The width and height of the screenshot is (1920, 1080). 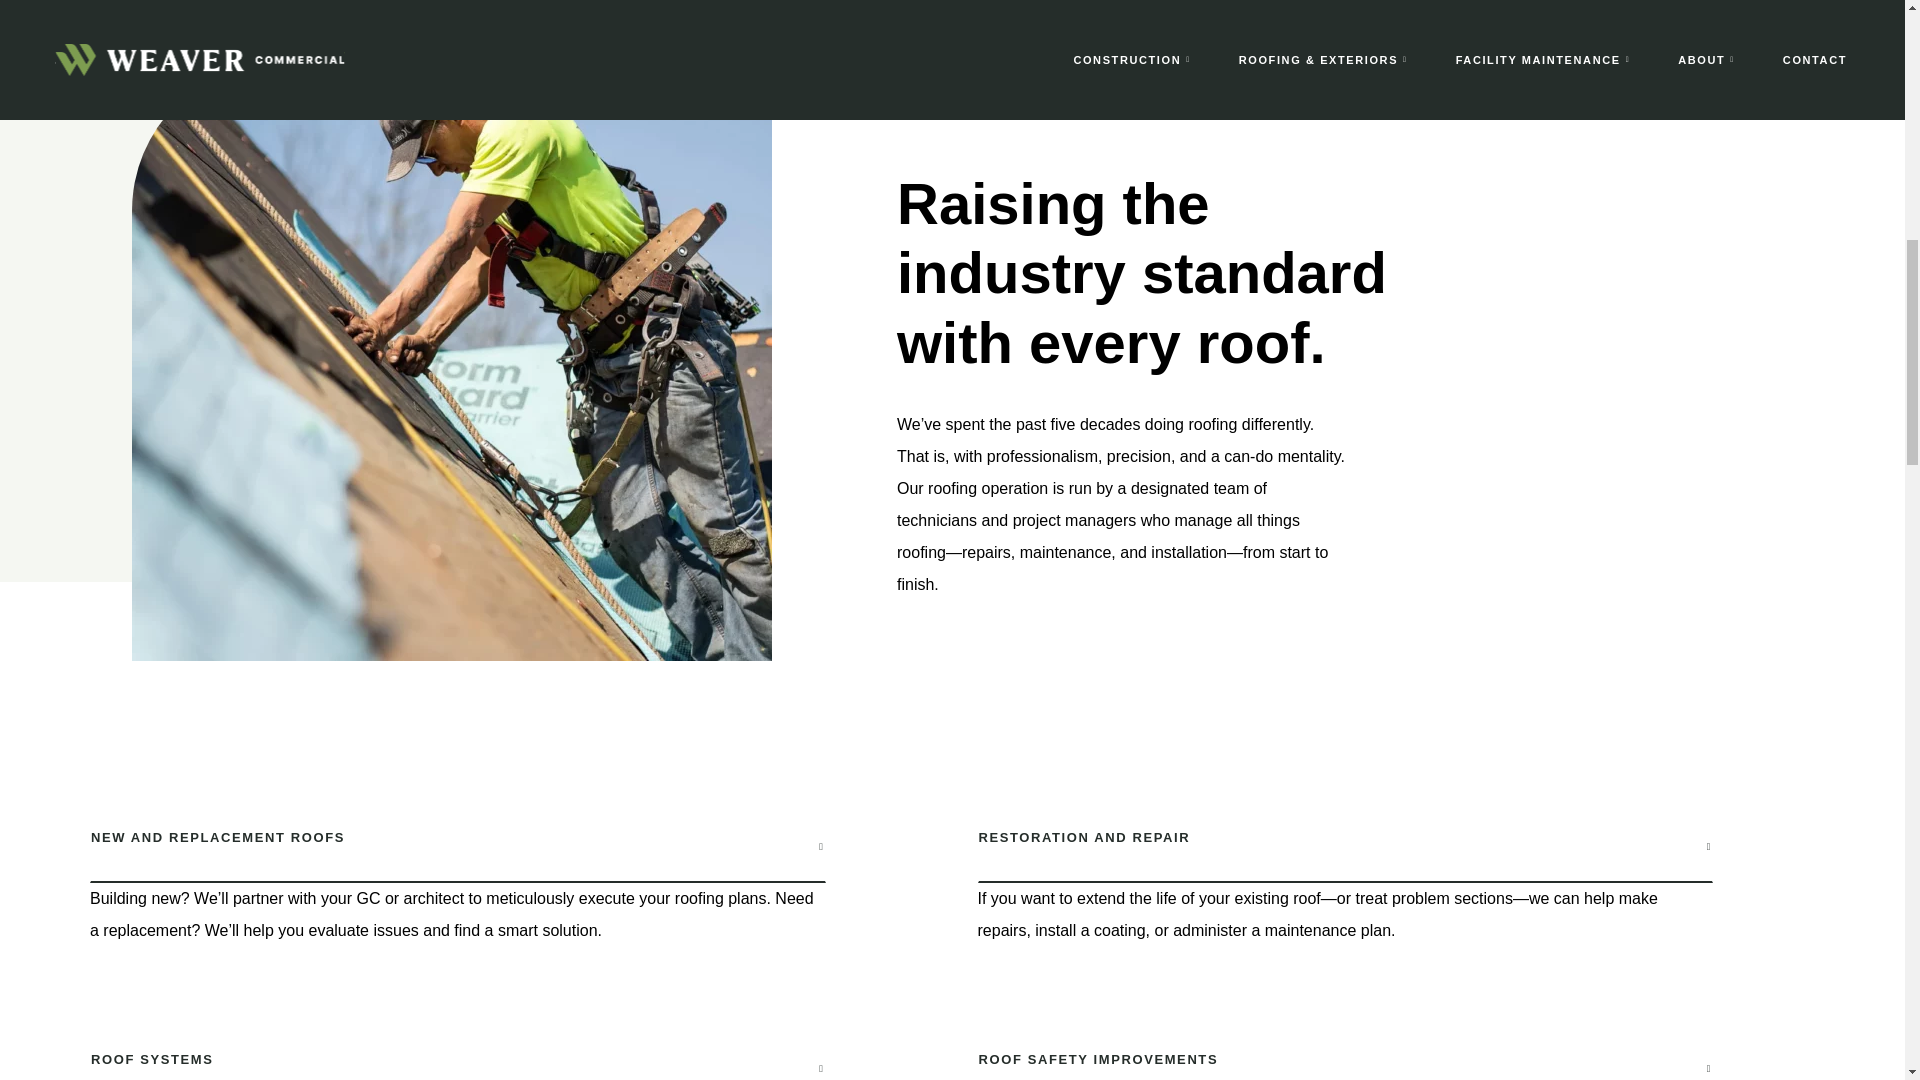 What do you see at coordinates (1346, 843) in the screenshot?
I see `RESTORATION AND REPAIR` at bounding box center [1346, 843].